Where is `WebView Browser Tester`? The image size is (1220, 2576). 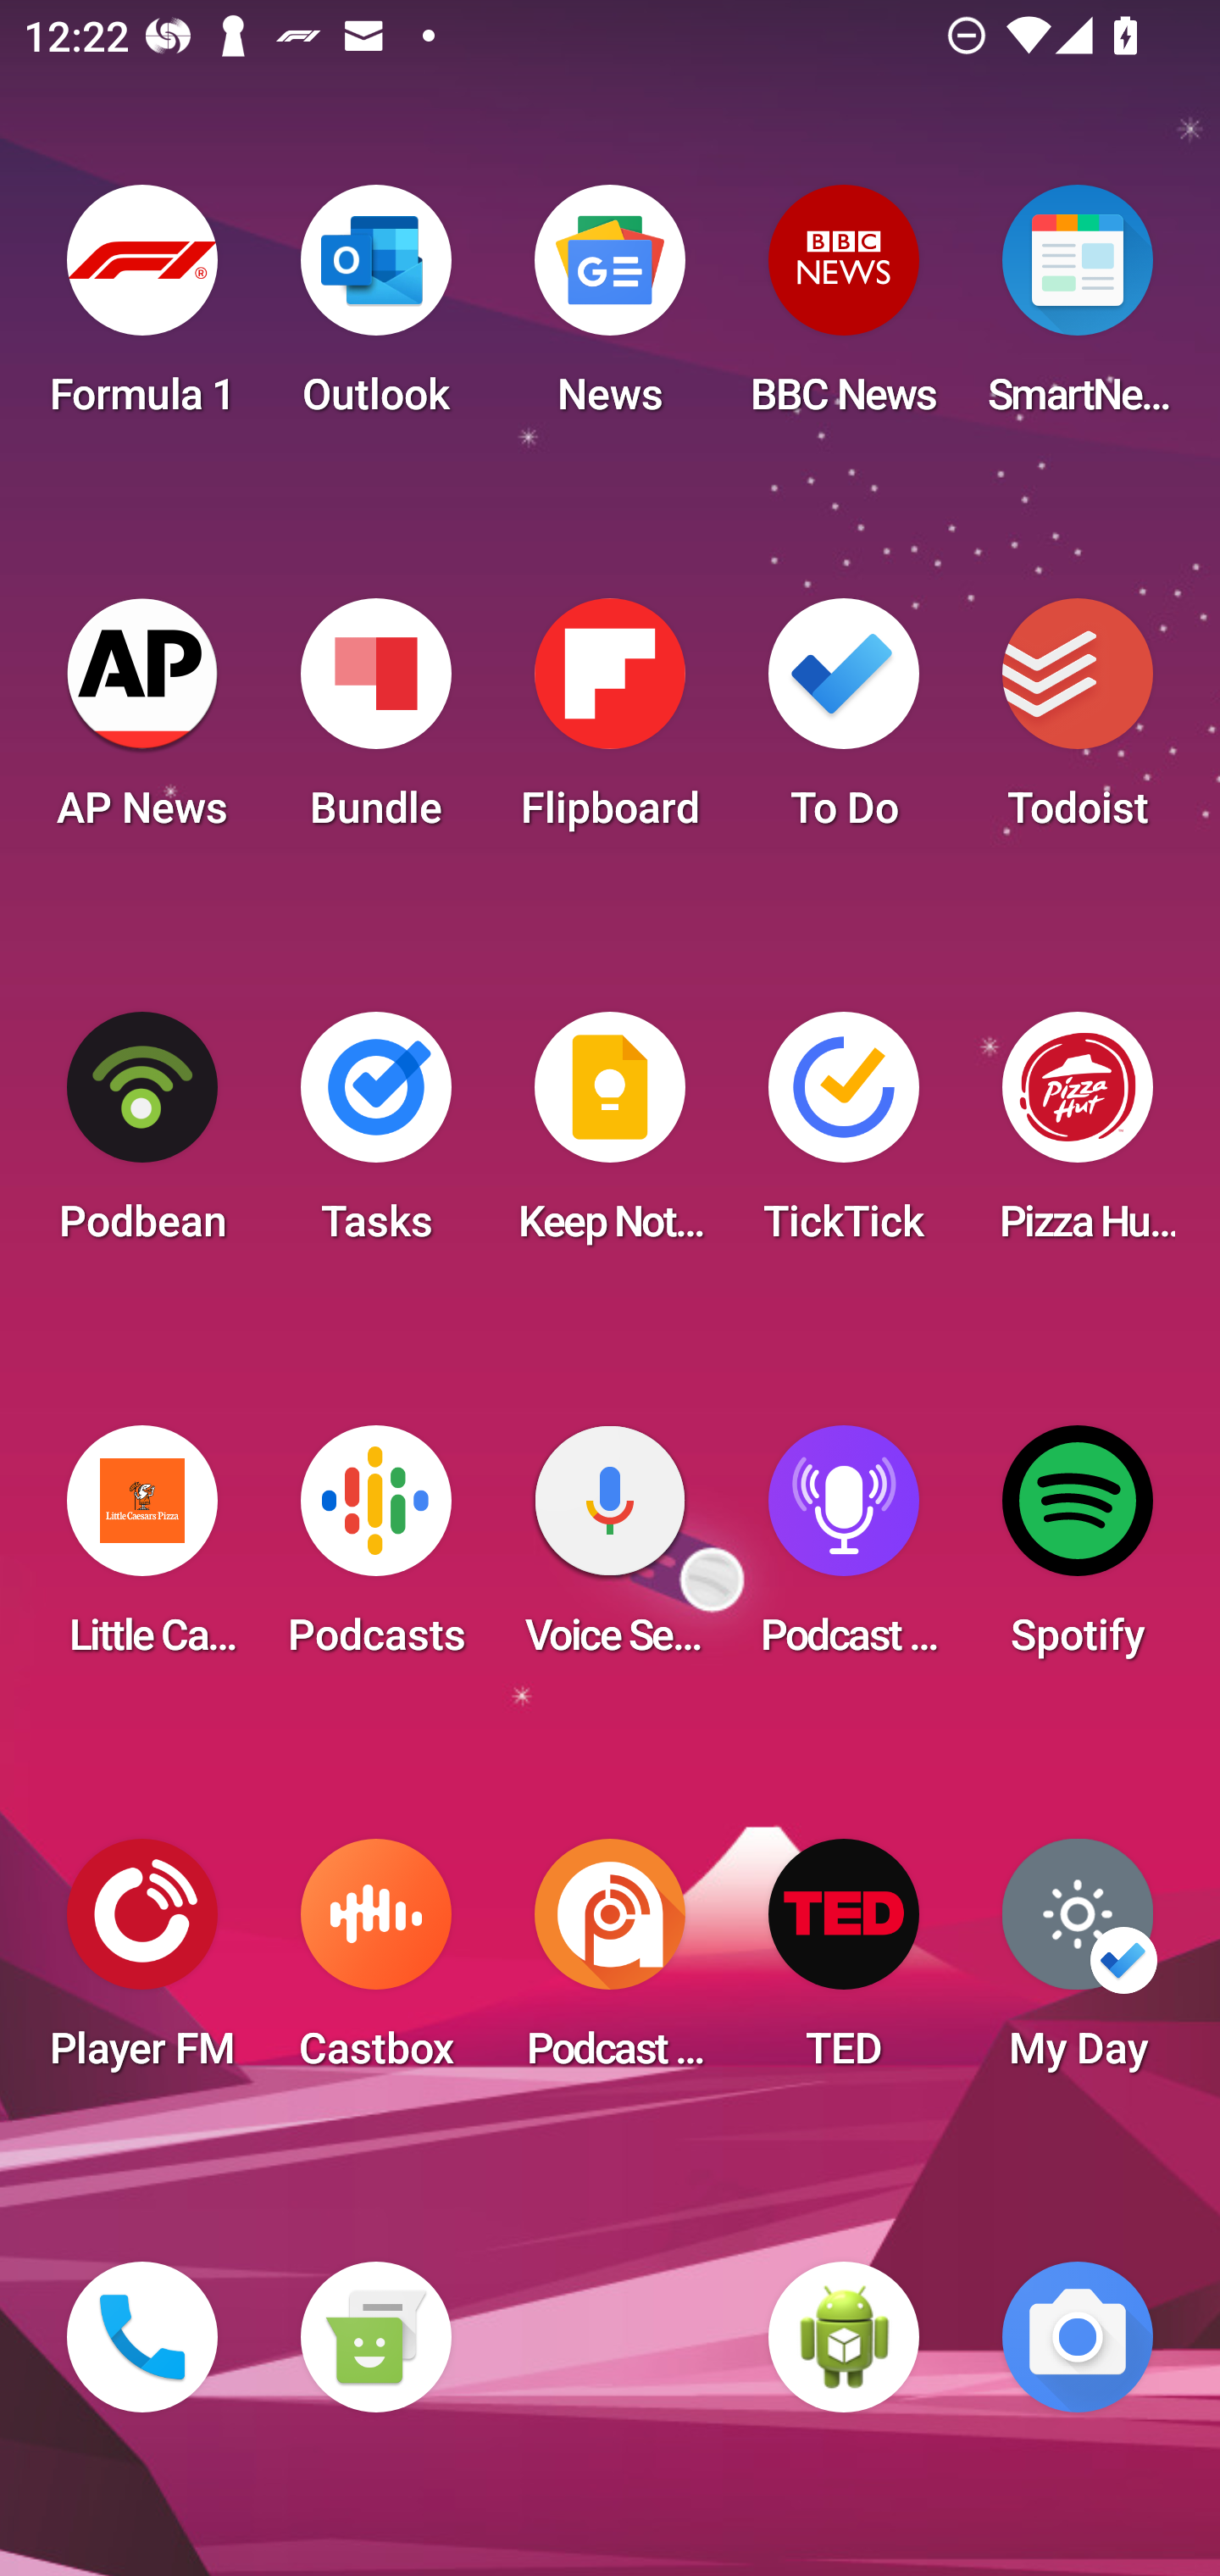
WebView Browser Tester is located at coordinates (844, 2337).